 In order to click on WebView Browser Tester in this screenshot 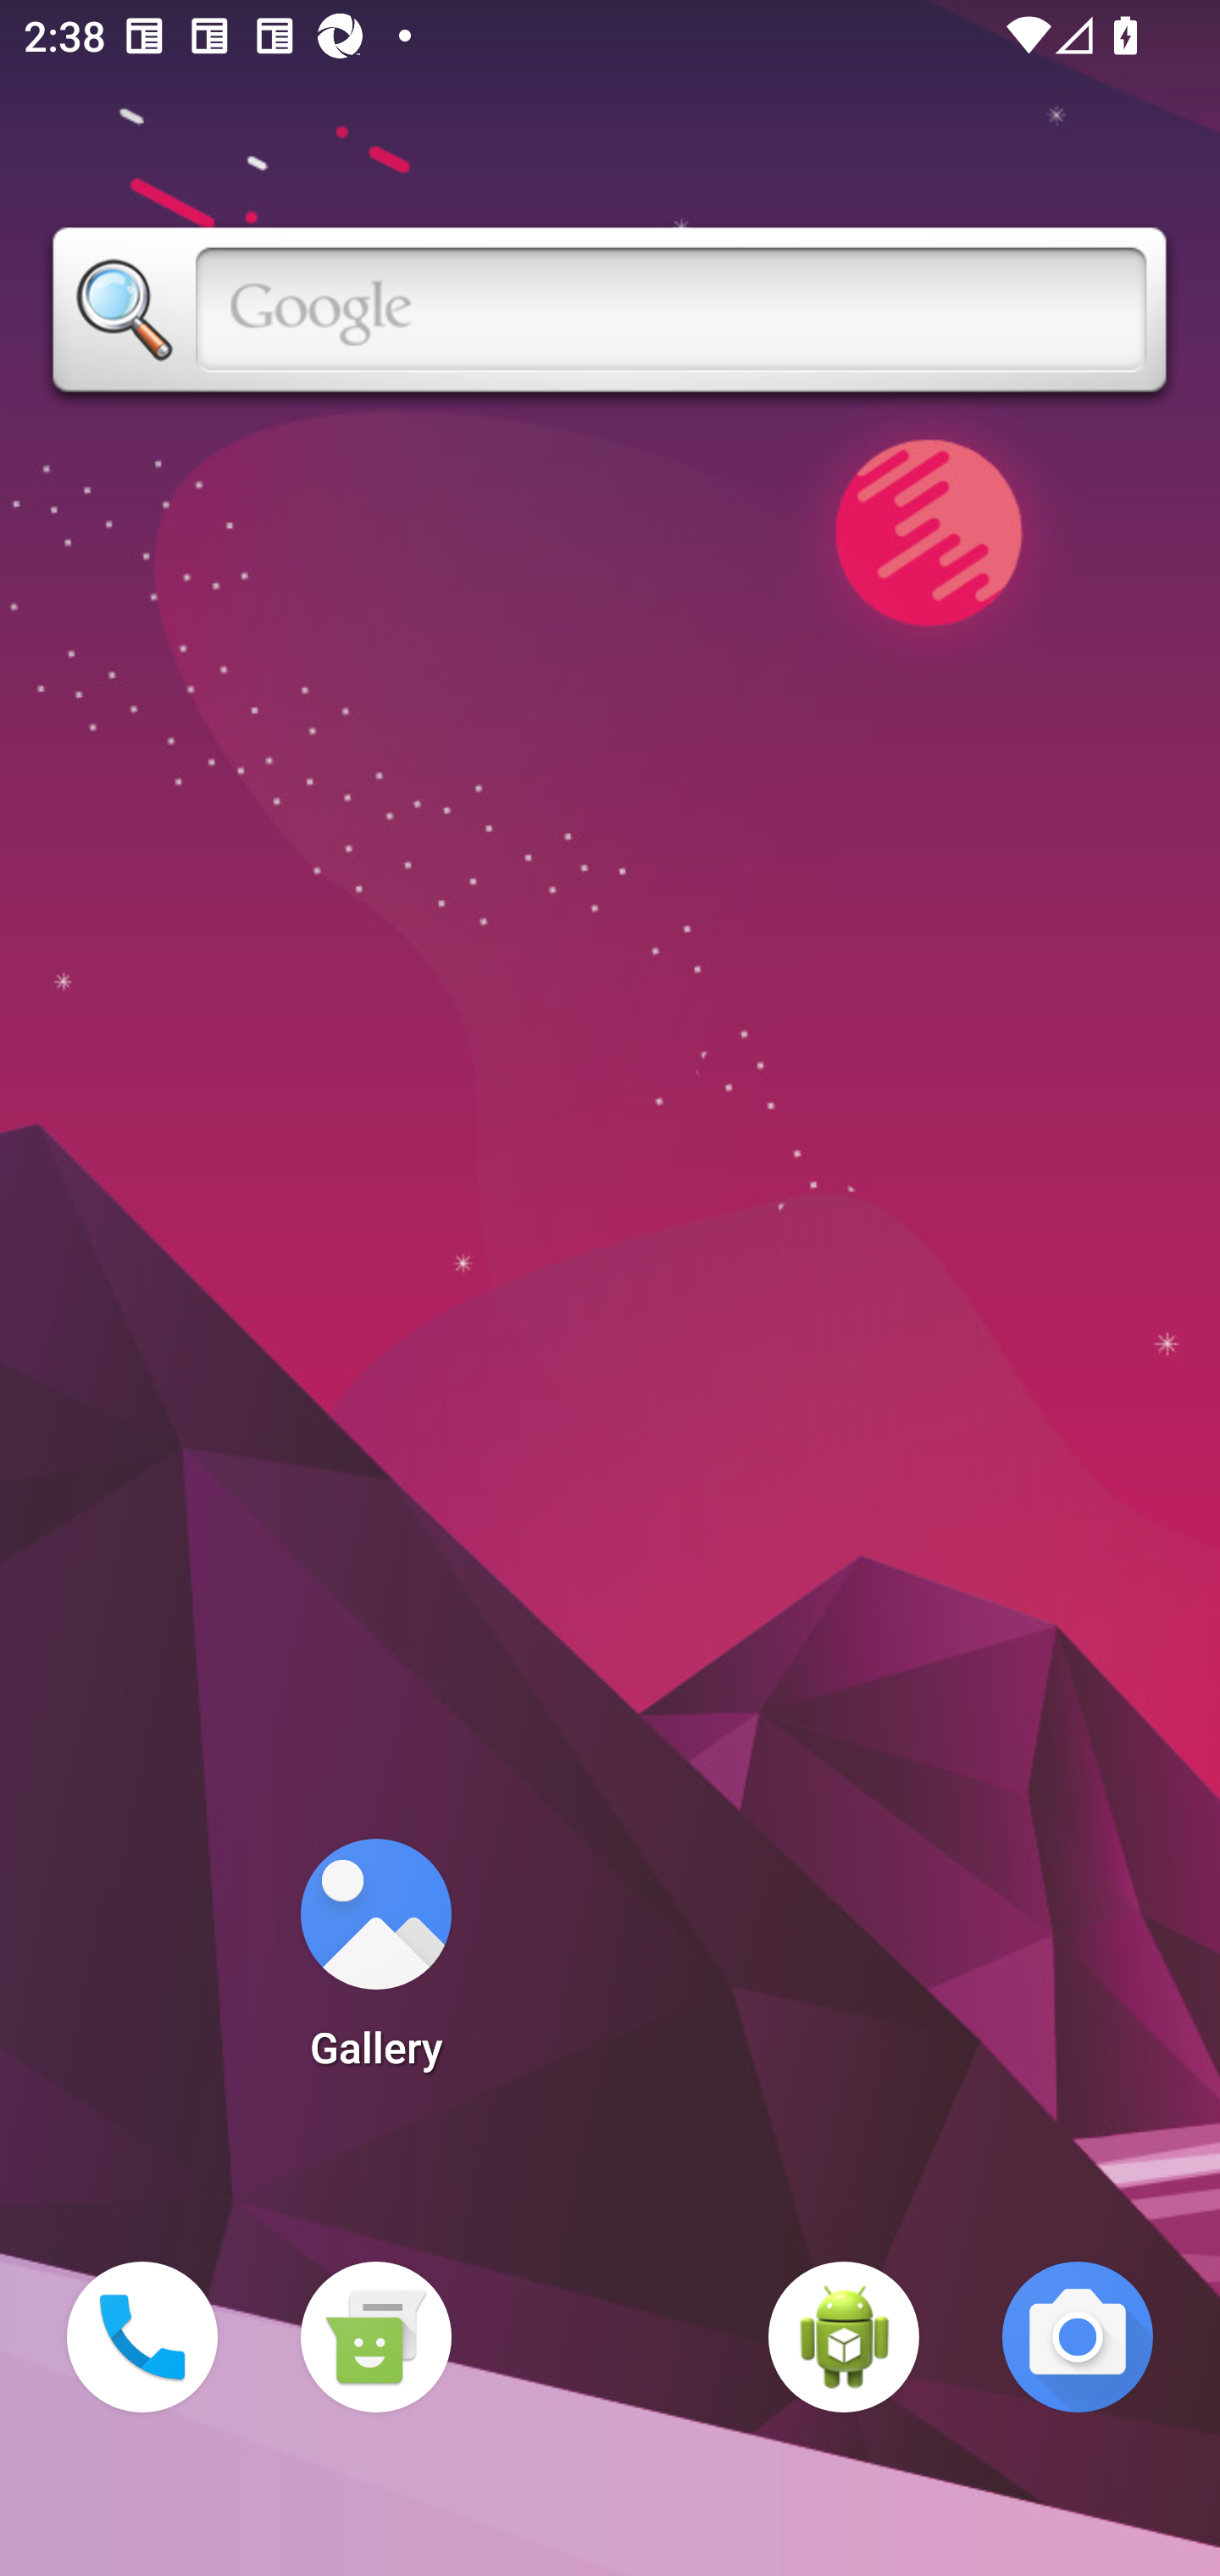, I will do `click(844, 2337)`.